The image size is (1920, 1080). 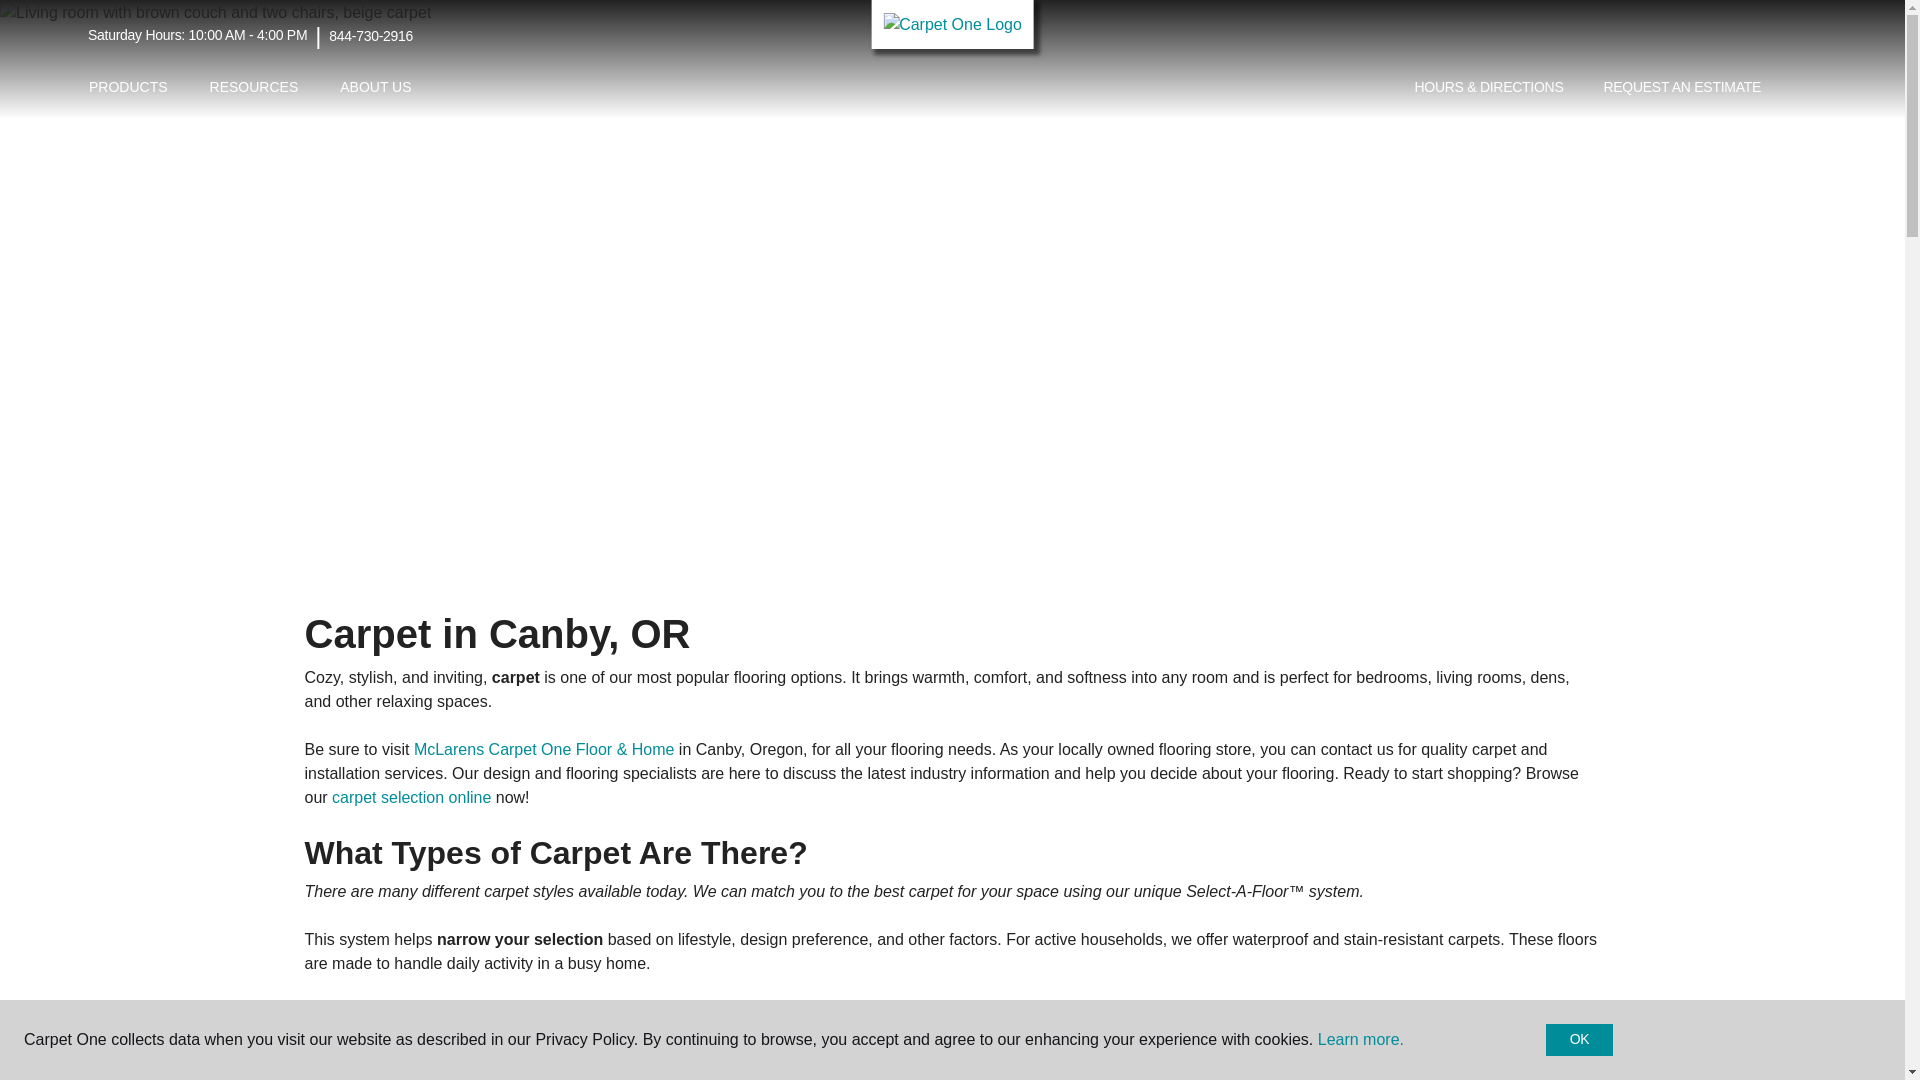 I want to click on ABOUT US, so click(x=375, y=87).